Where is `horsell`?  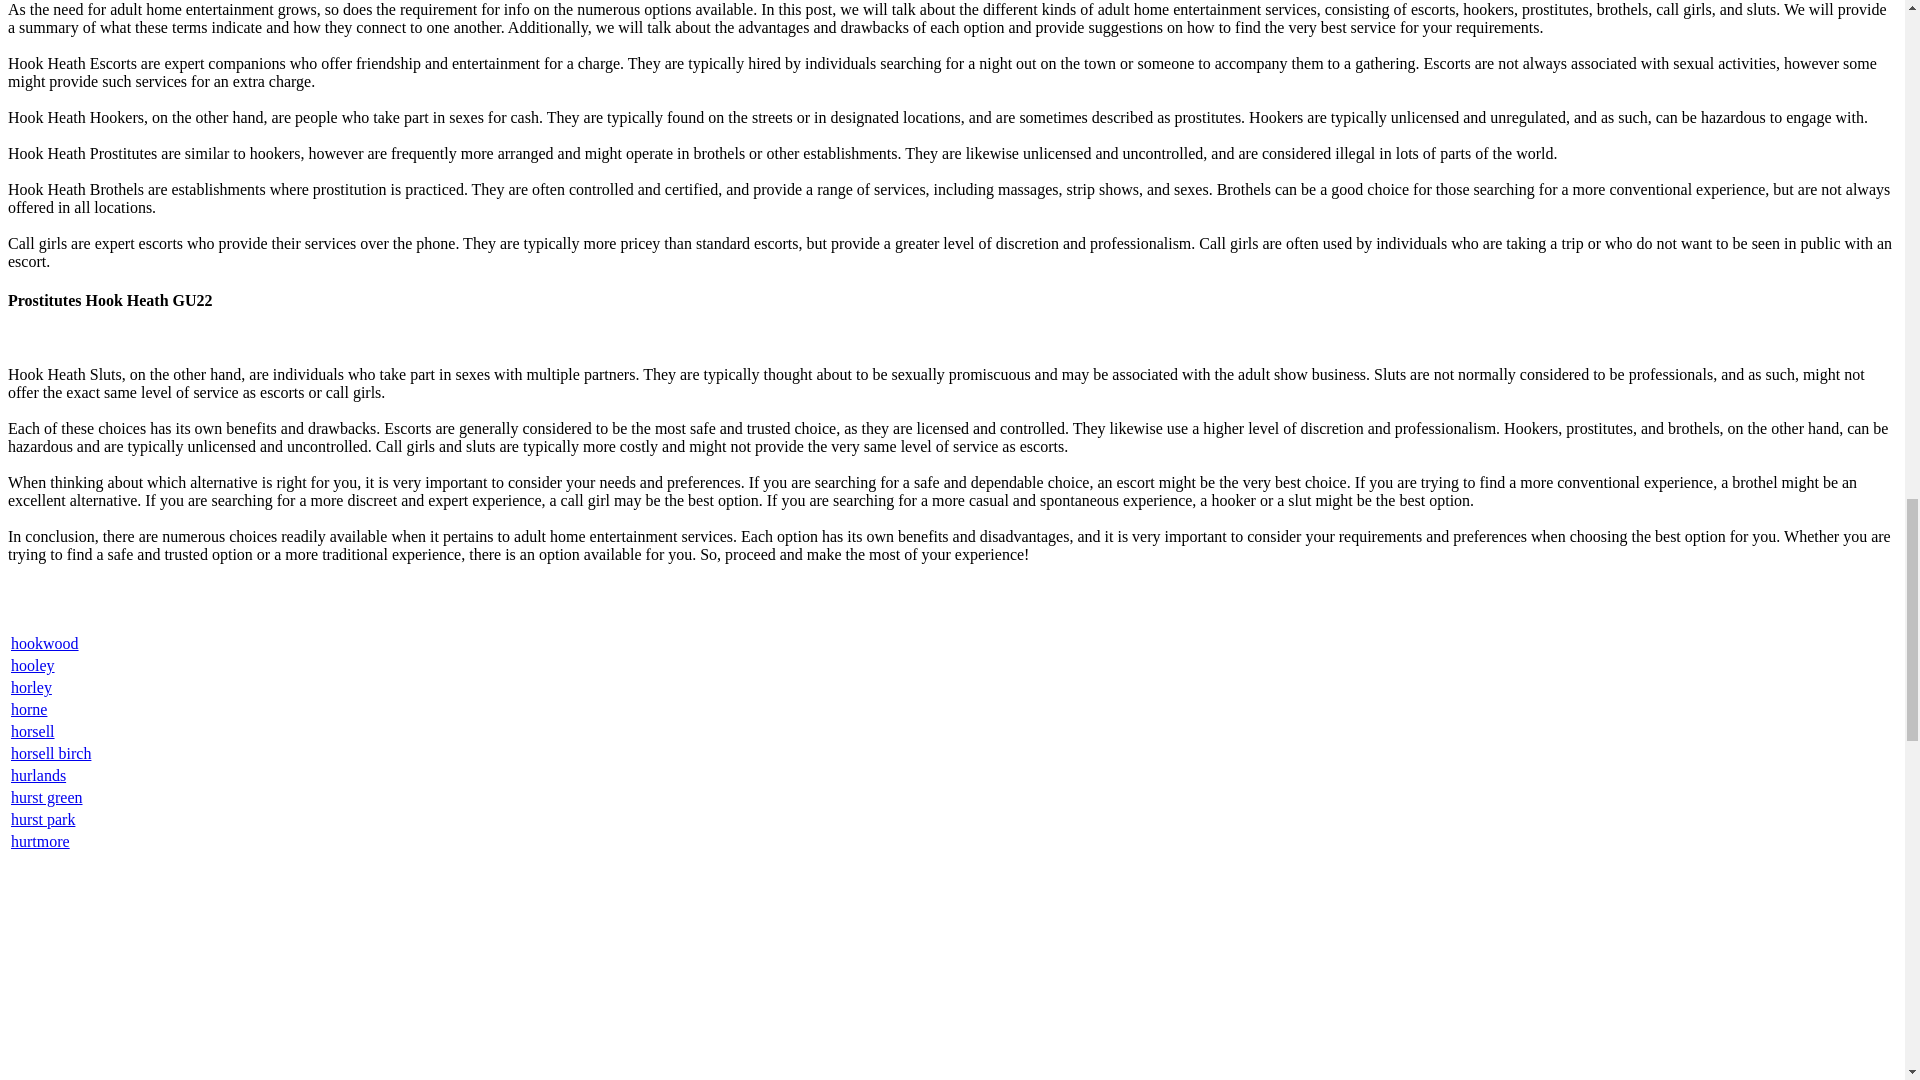
horsell is located at coordinates (33, 730).